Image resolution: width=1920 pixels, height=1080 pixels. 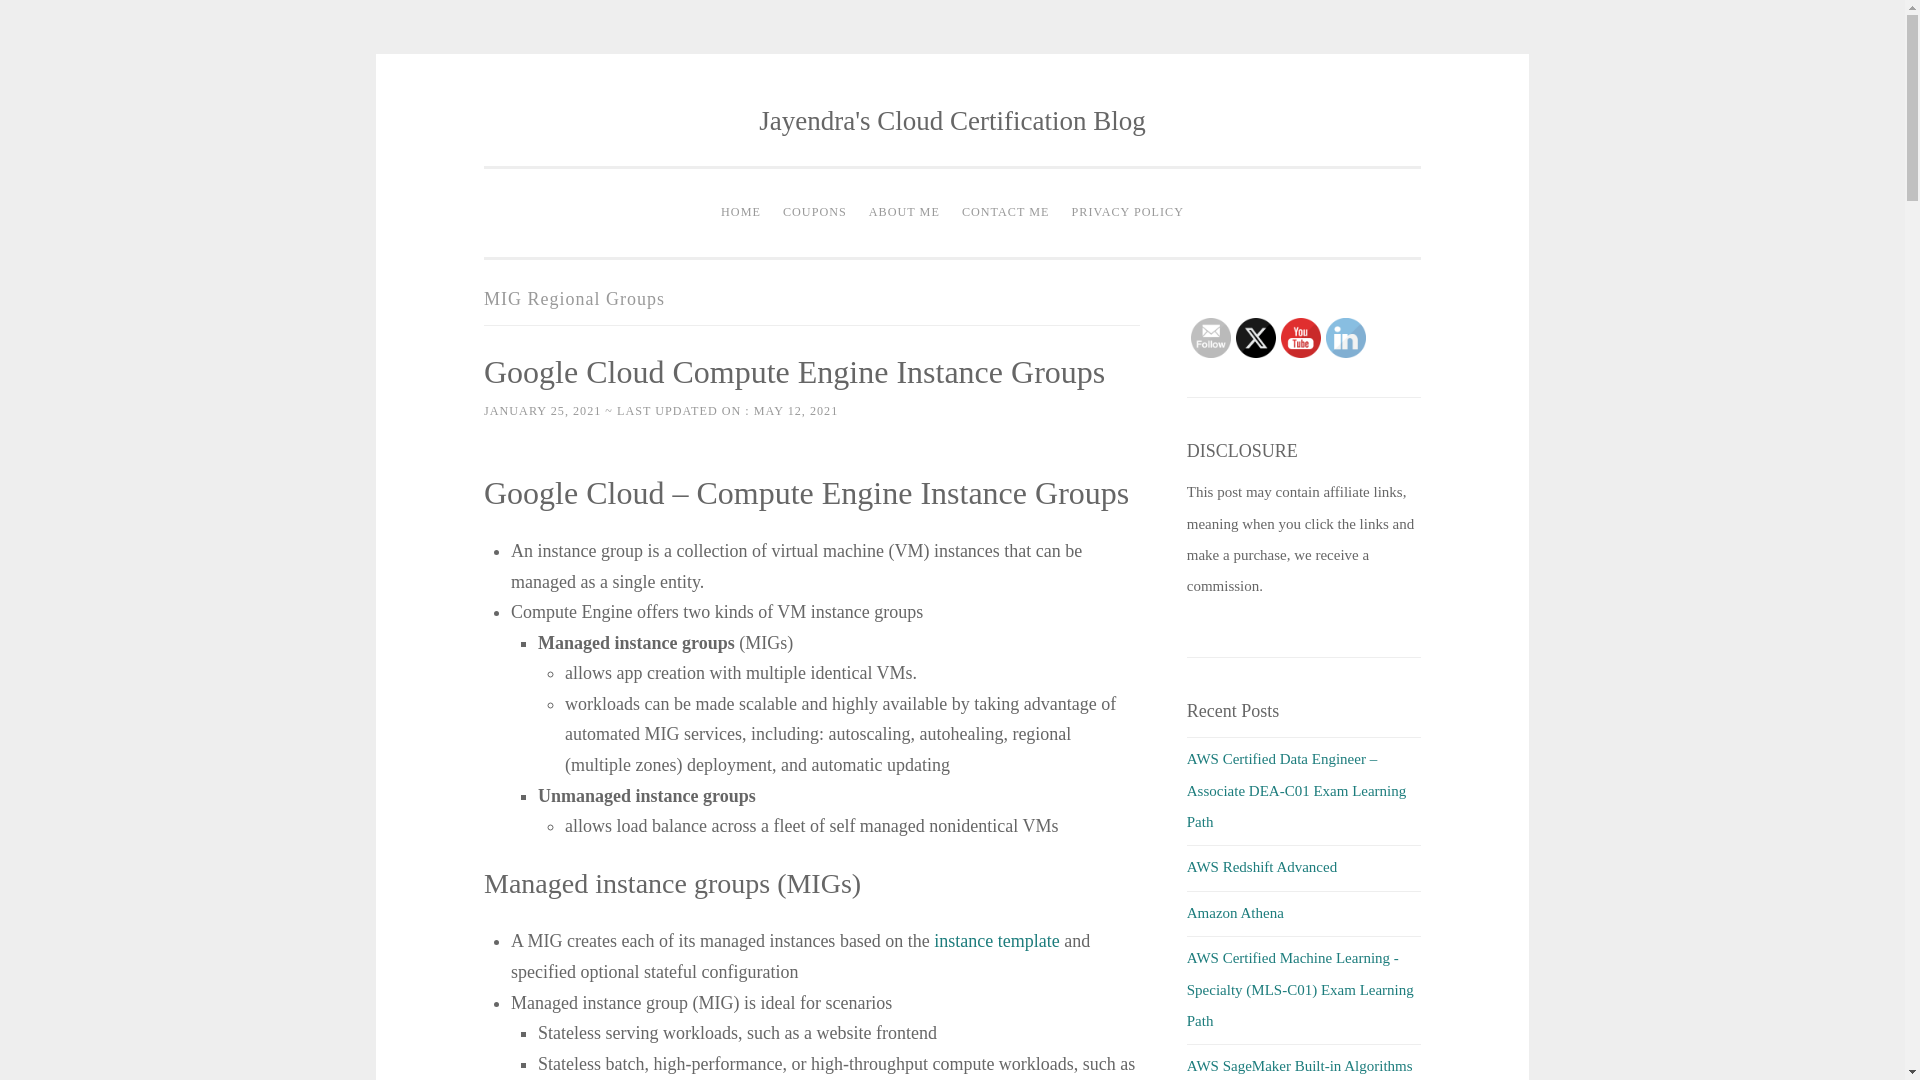 What do you see at coordinates (794, 372) in the screenshot?
I see `Google Cloud Compute Engine Instance Groups` at bounding box center [794, 372].